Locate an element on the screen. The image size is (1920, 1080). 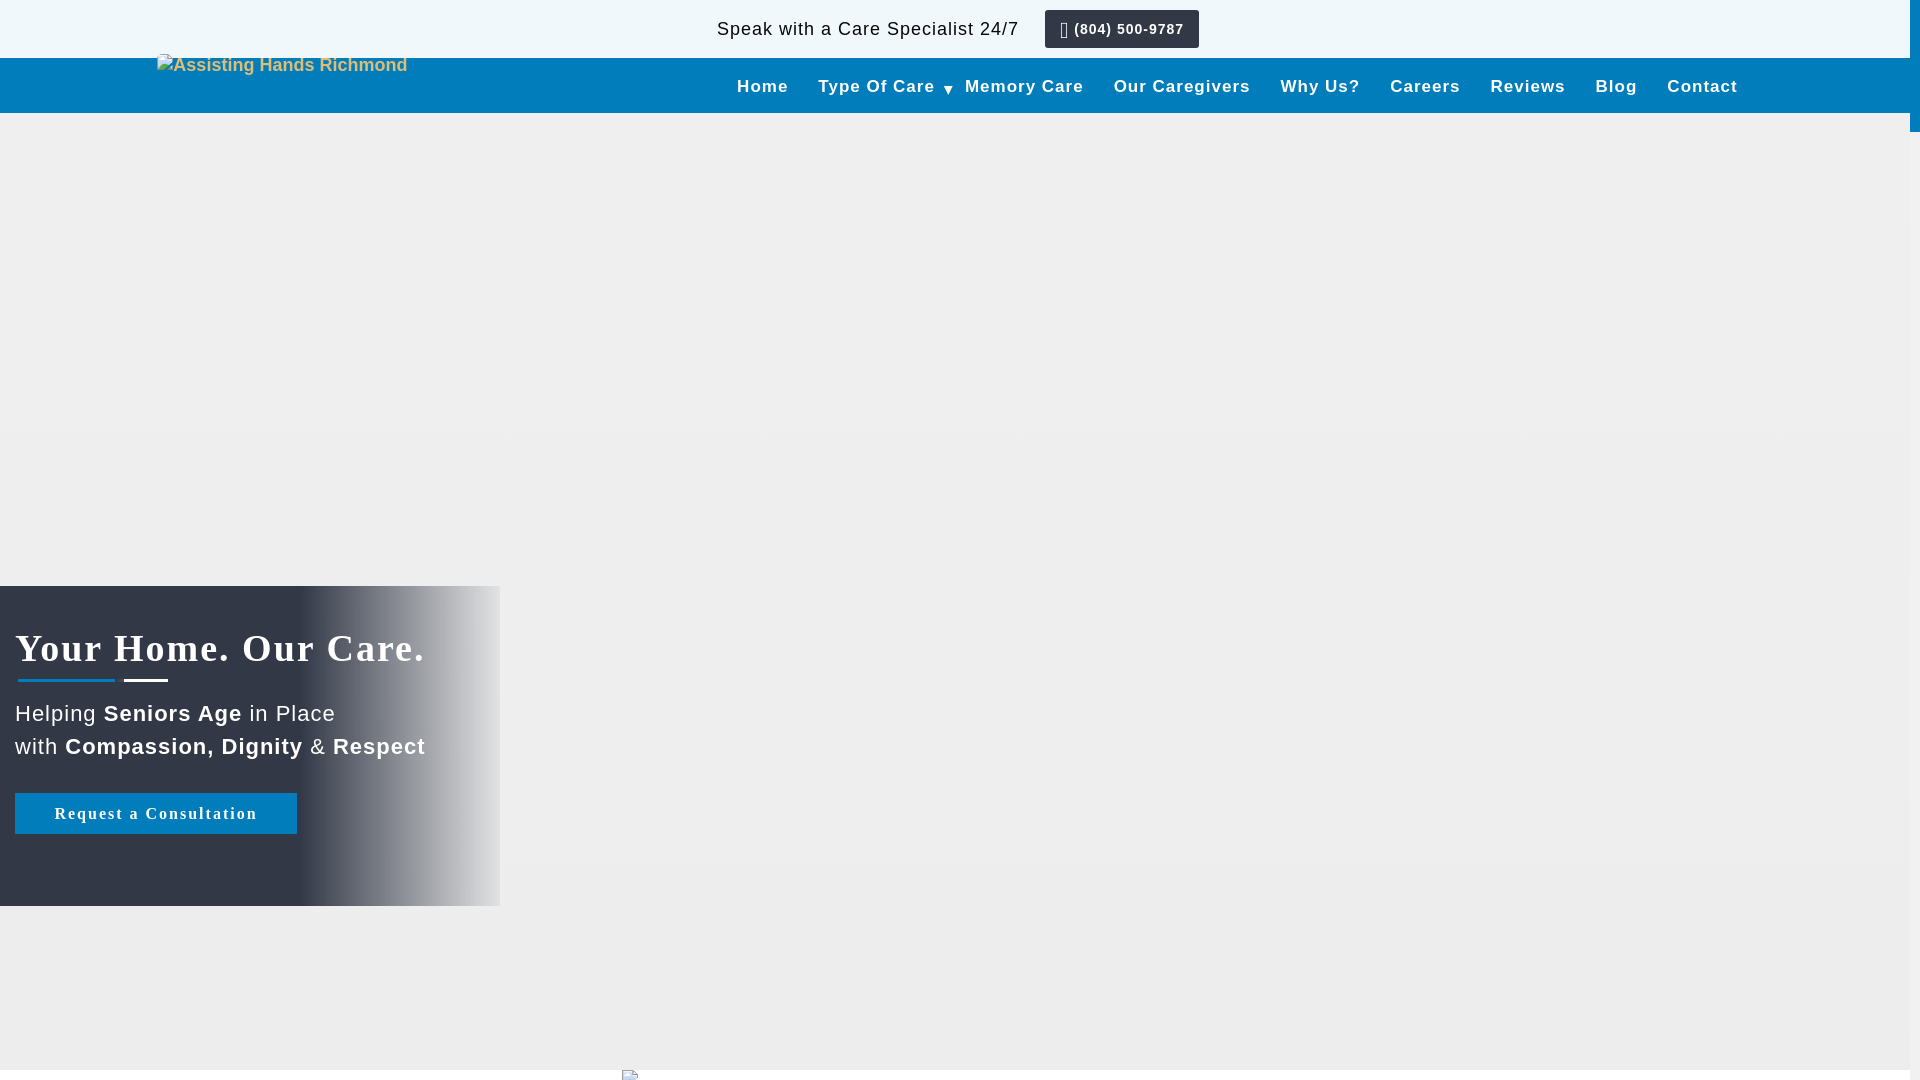
Type Of Care is located at coordinates (876, 84).